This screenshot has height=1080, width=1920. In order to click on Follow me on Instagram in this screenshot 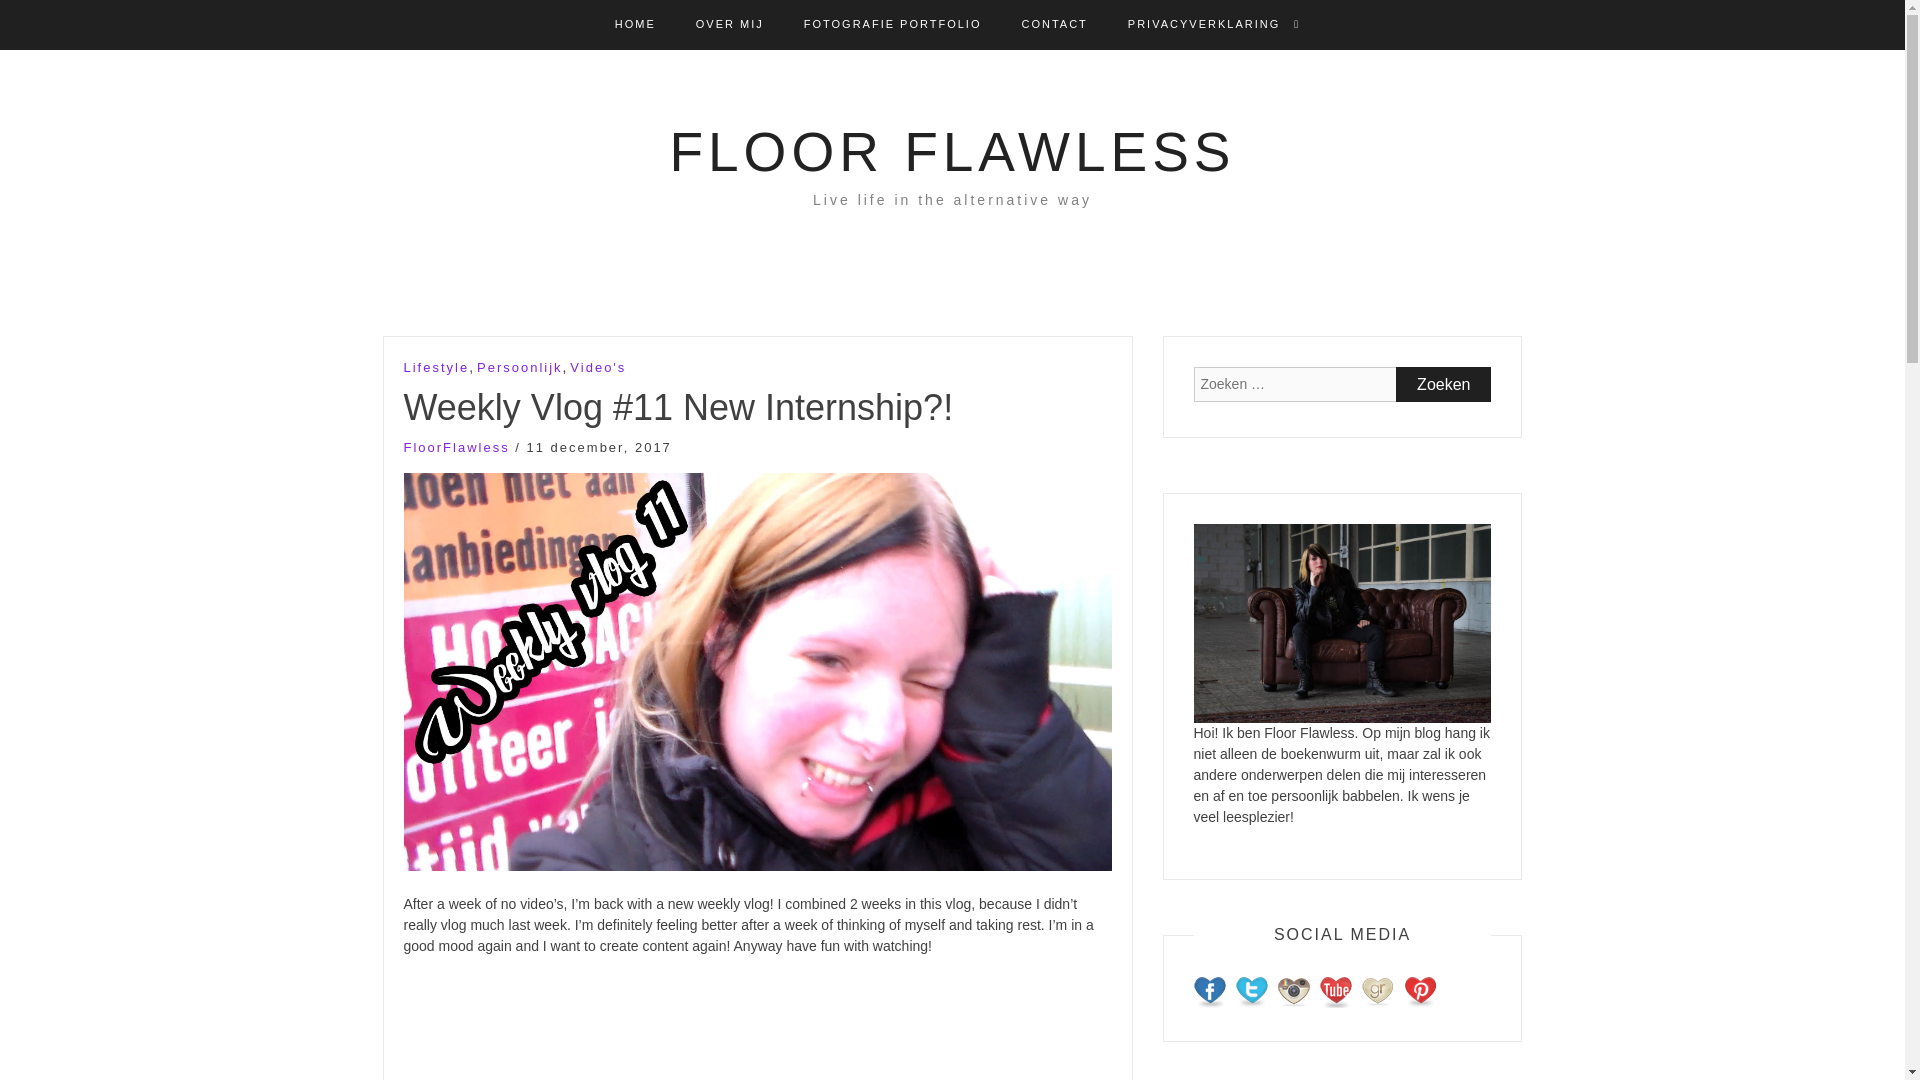, I will do `click(1294, 992)`.